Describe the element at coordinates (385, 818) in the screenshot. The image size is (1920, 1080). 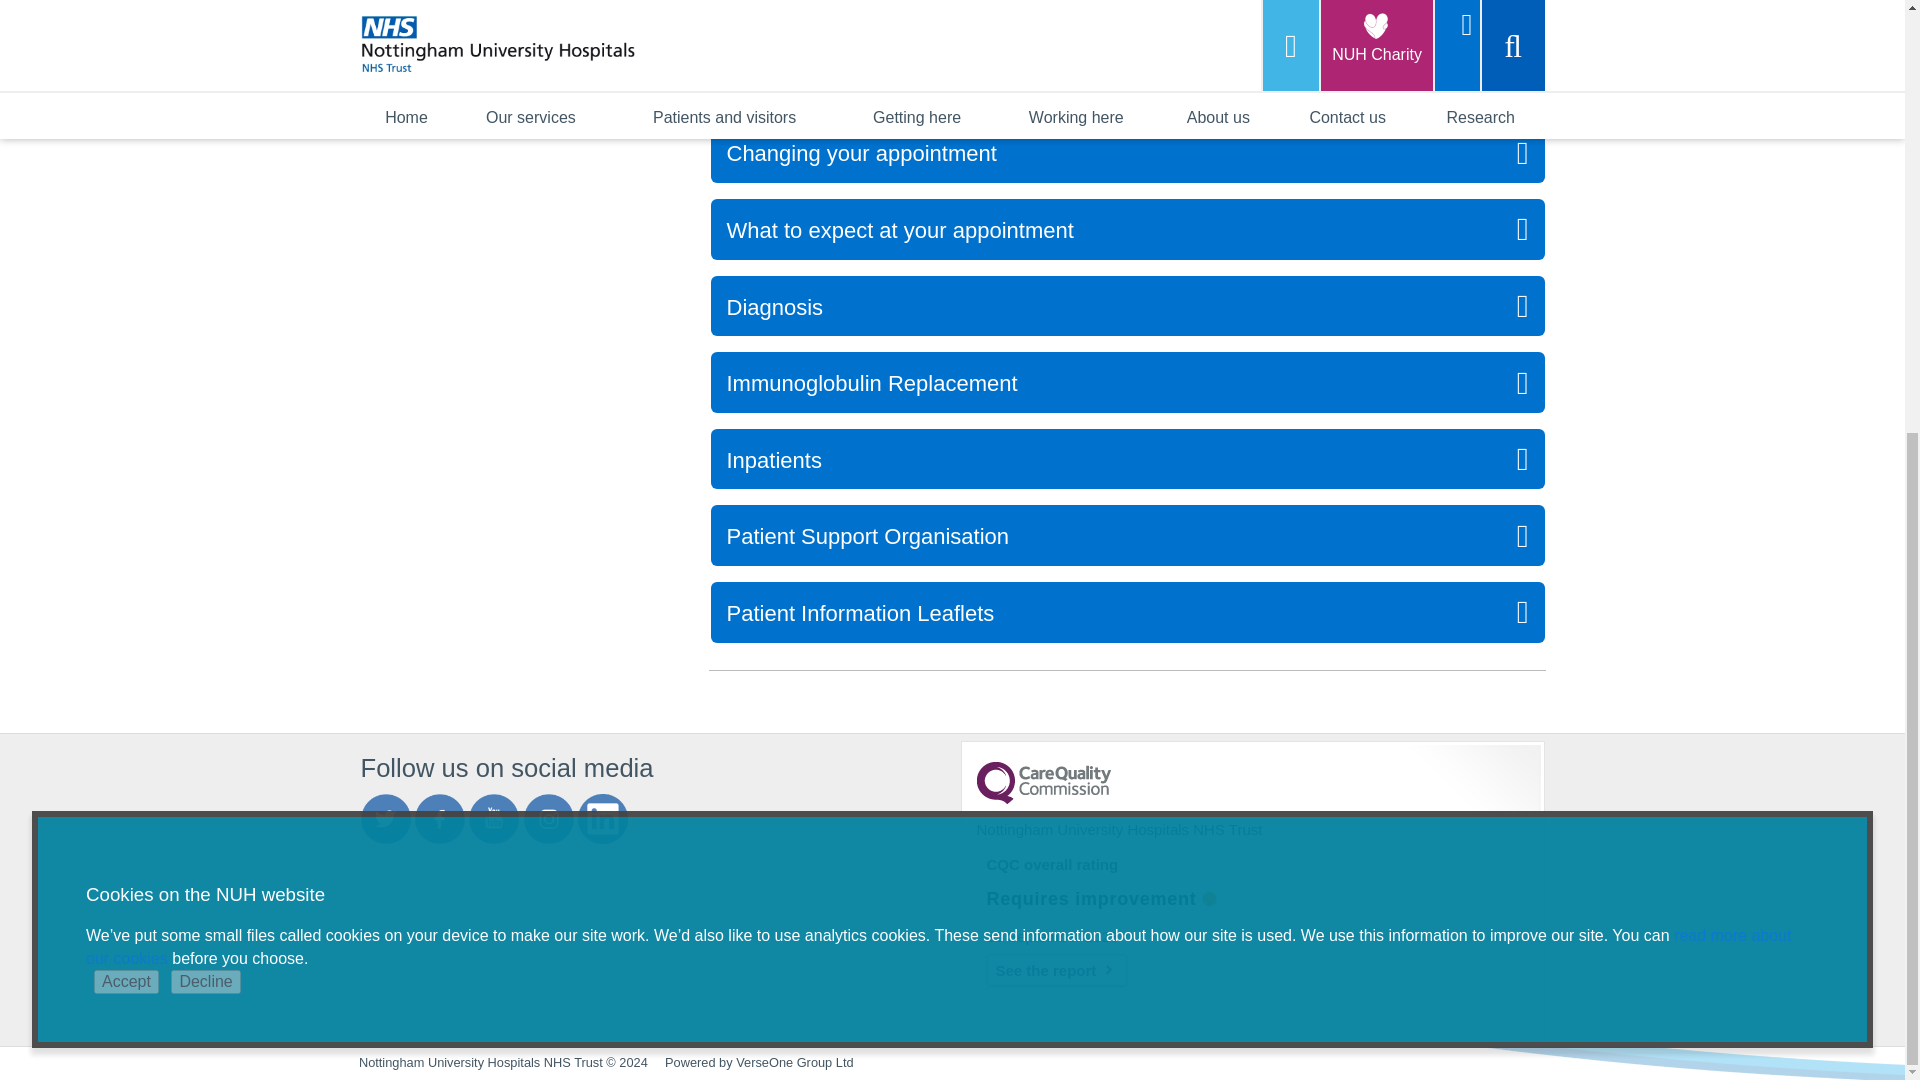
I see `Link to NUH Twitter account` at that location.